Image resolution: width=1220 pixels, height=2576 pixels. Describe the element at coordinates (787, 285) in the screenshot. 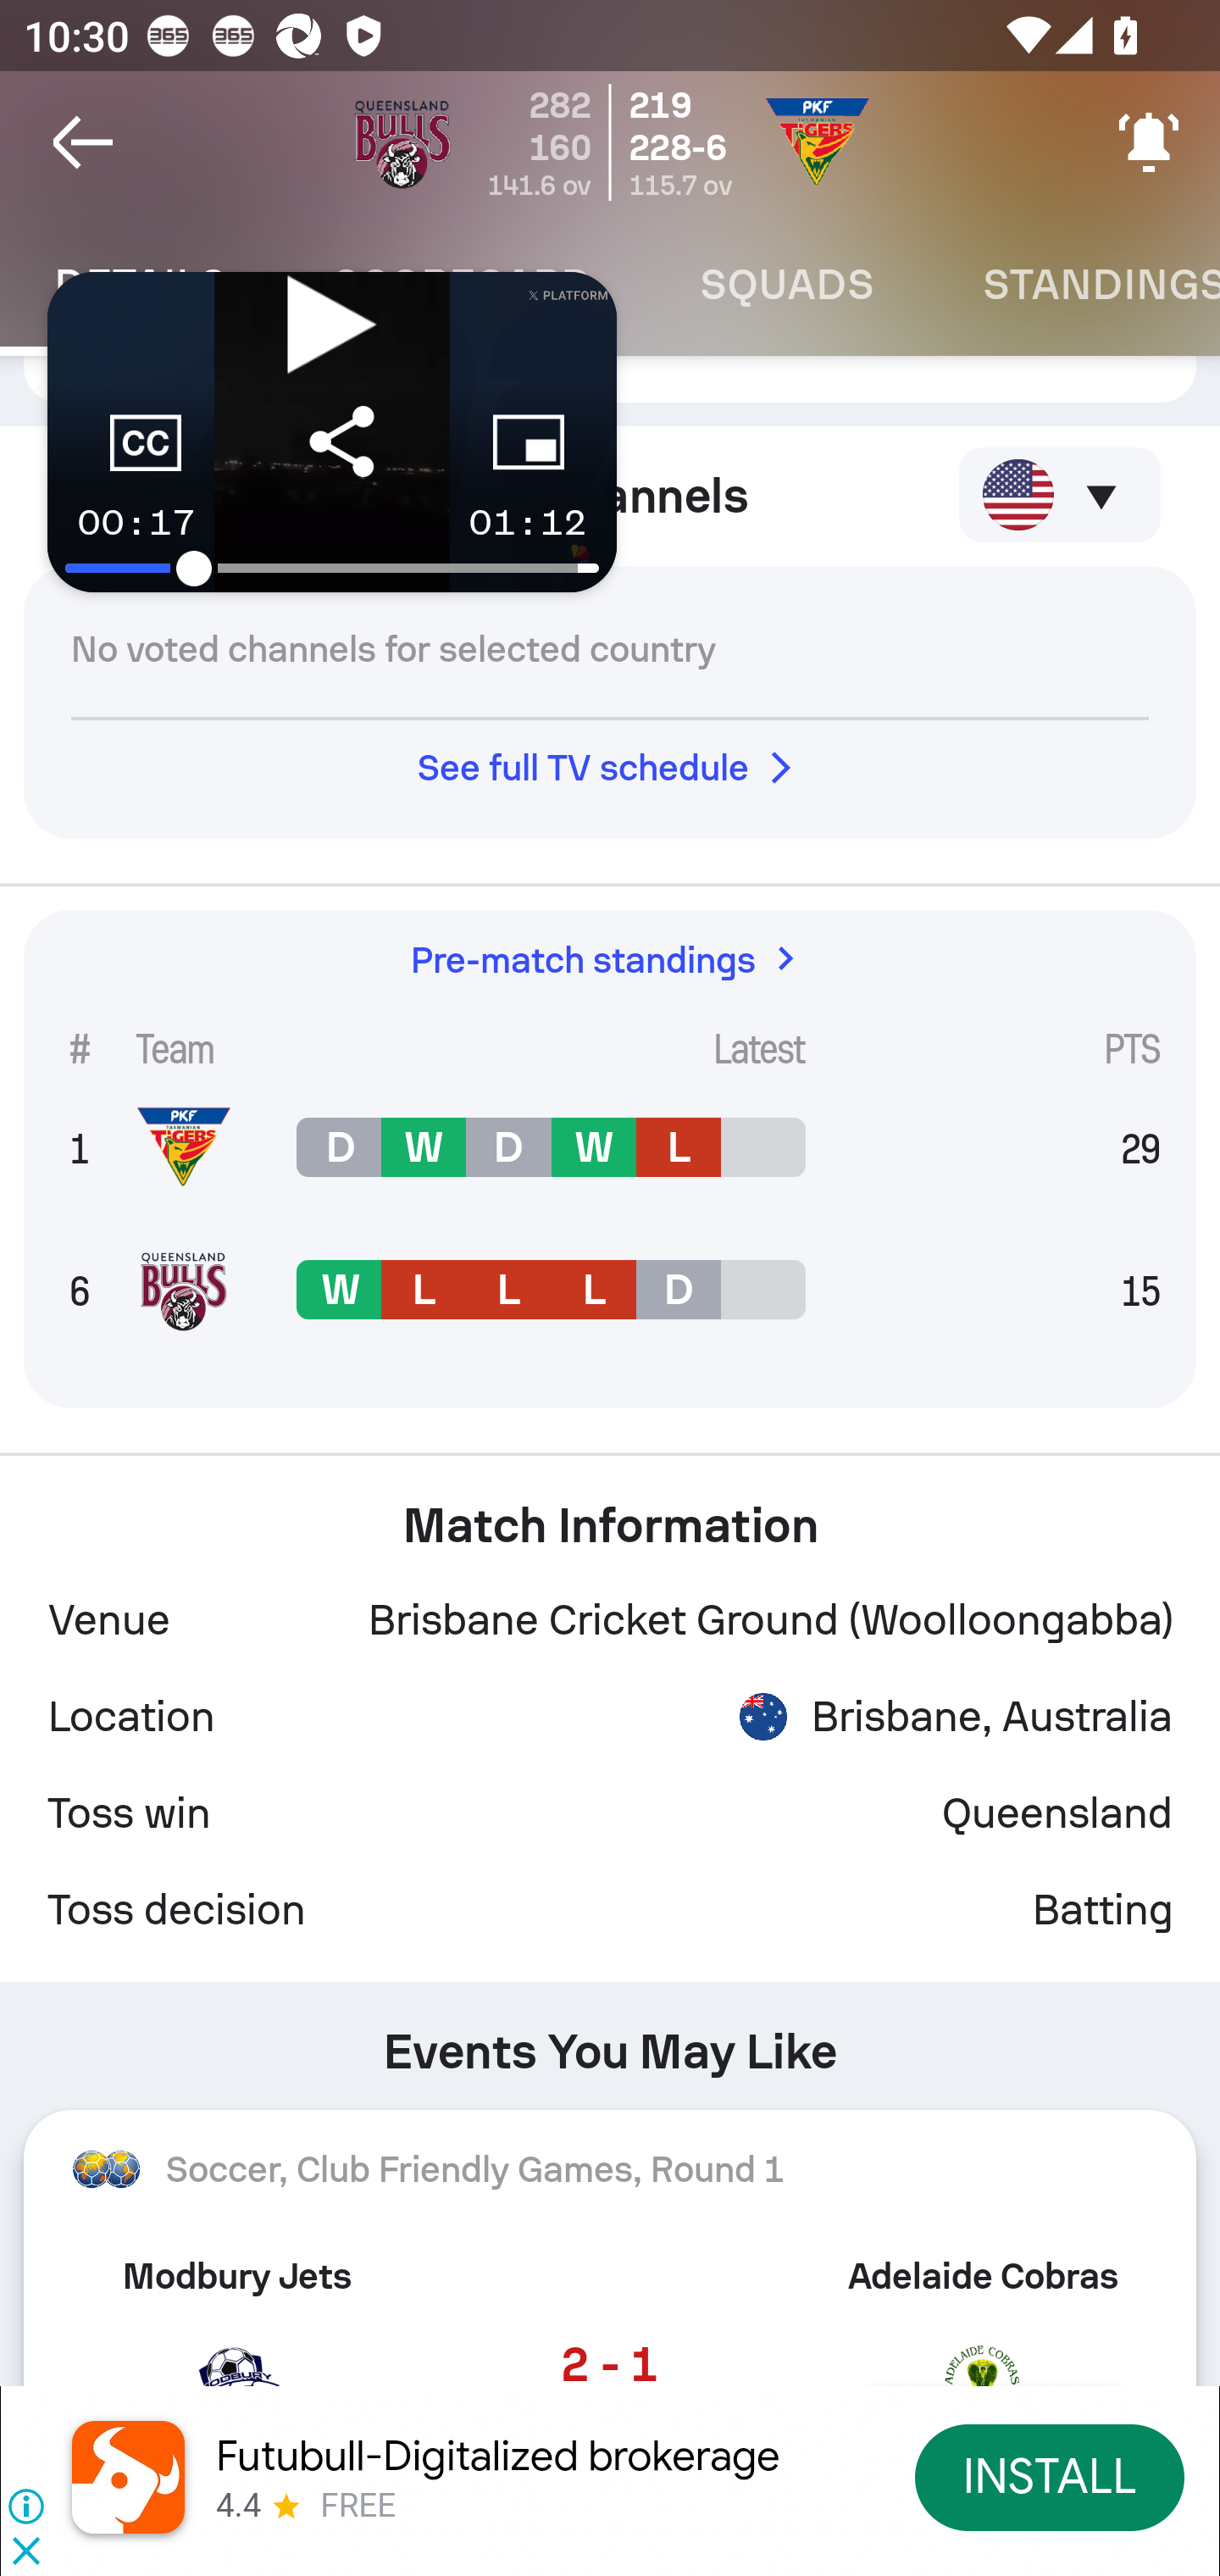

I see `Squads SQUADS` at that location.